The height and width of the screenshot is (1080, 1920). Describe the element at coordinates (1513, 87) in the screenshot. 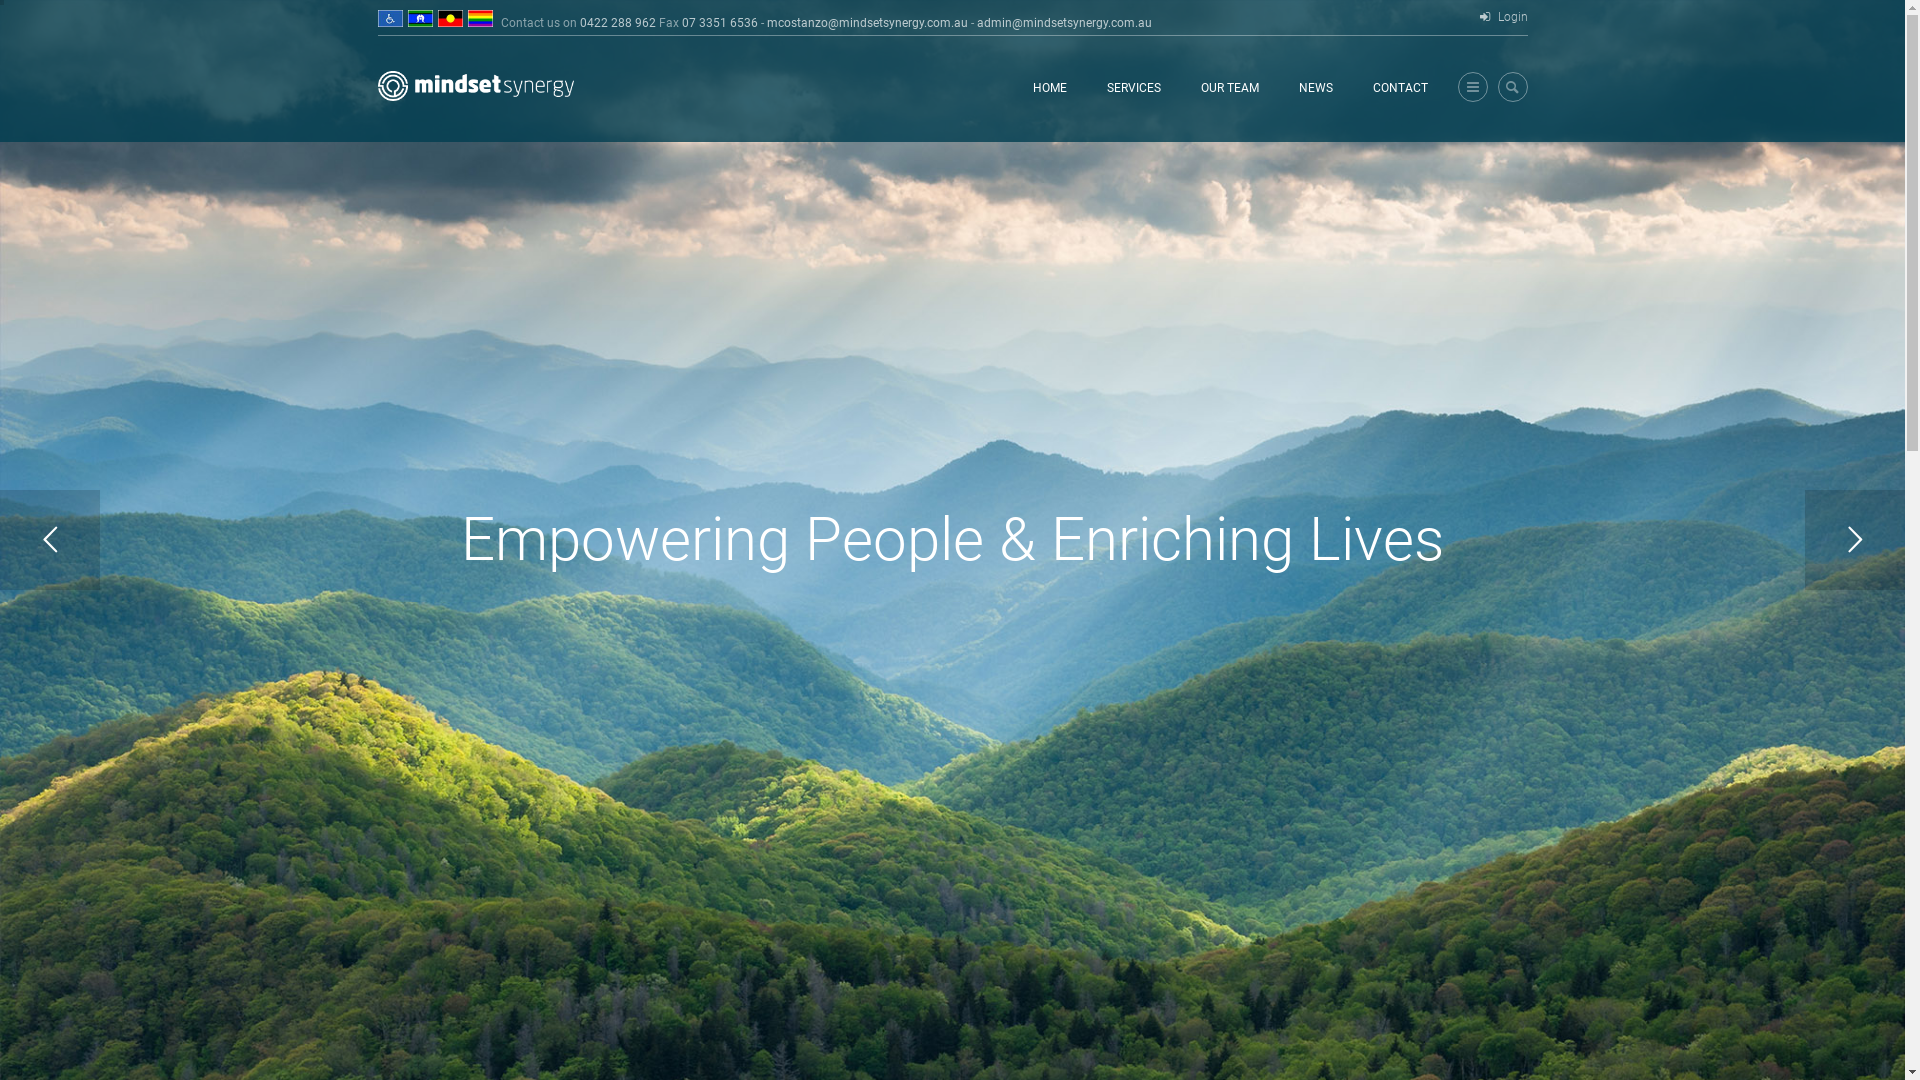

I see `Open/close search form` at that location.